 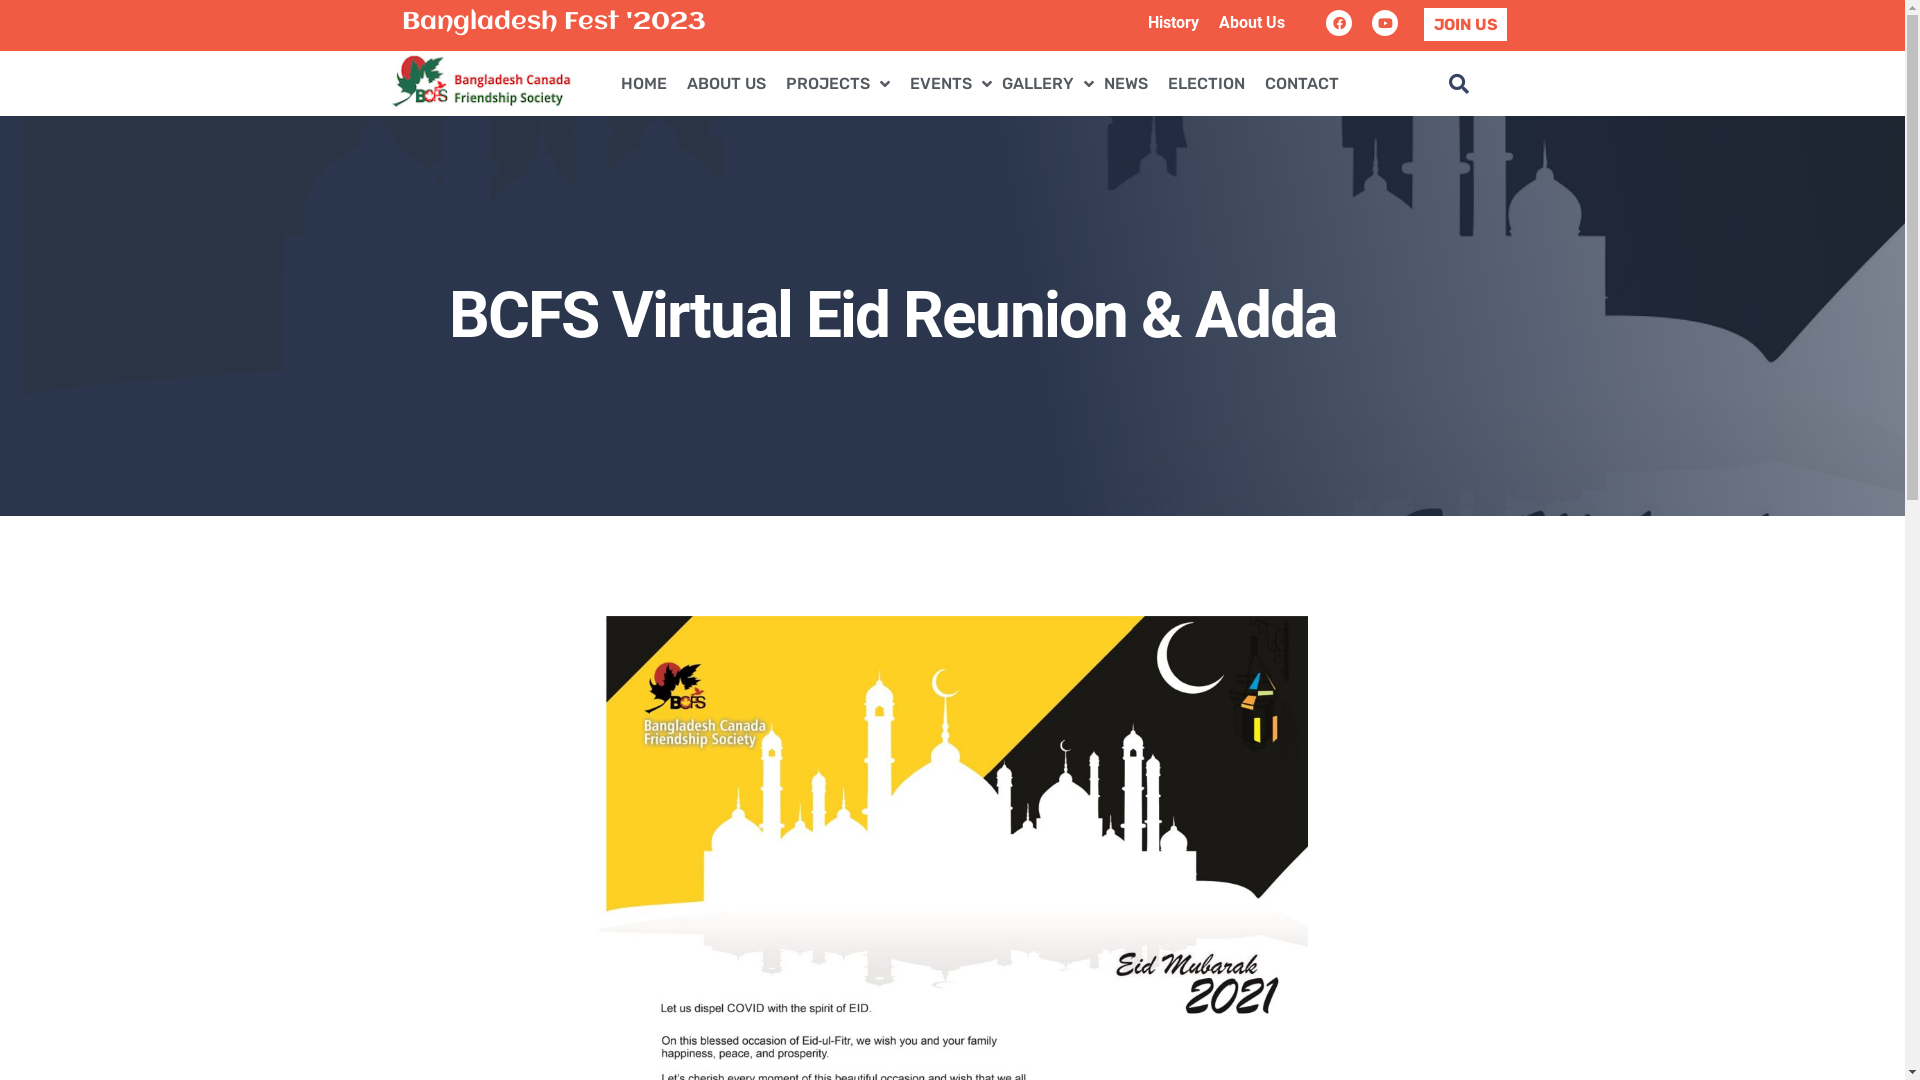 I want to click on Bangladesh Fest '2023, so click(x=554, y=22).